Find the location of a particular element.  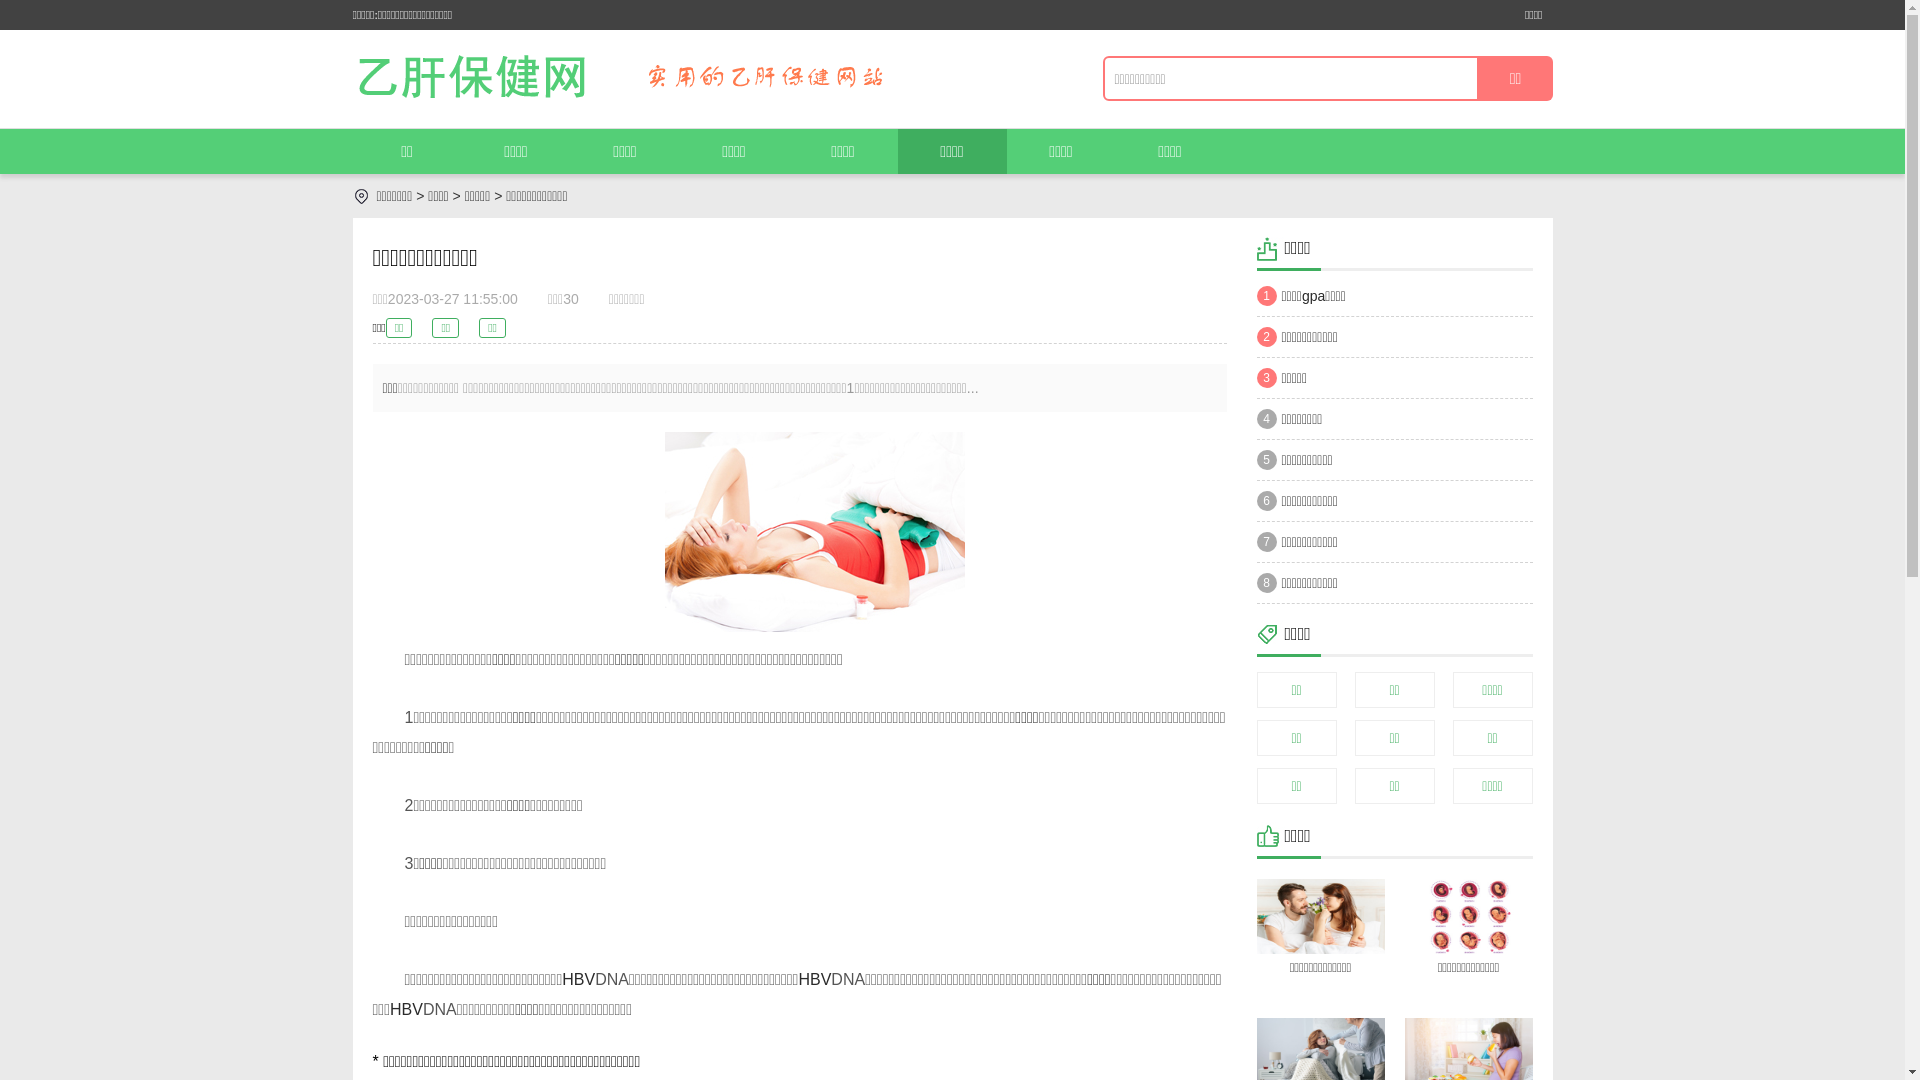

HBV is located at coordinates (406, 1009).